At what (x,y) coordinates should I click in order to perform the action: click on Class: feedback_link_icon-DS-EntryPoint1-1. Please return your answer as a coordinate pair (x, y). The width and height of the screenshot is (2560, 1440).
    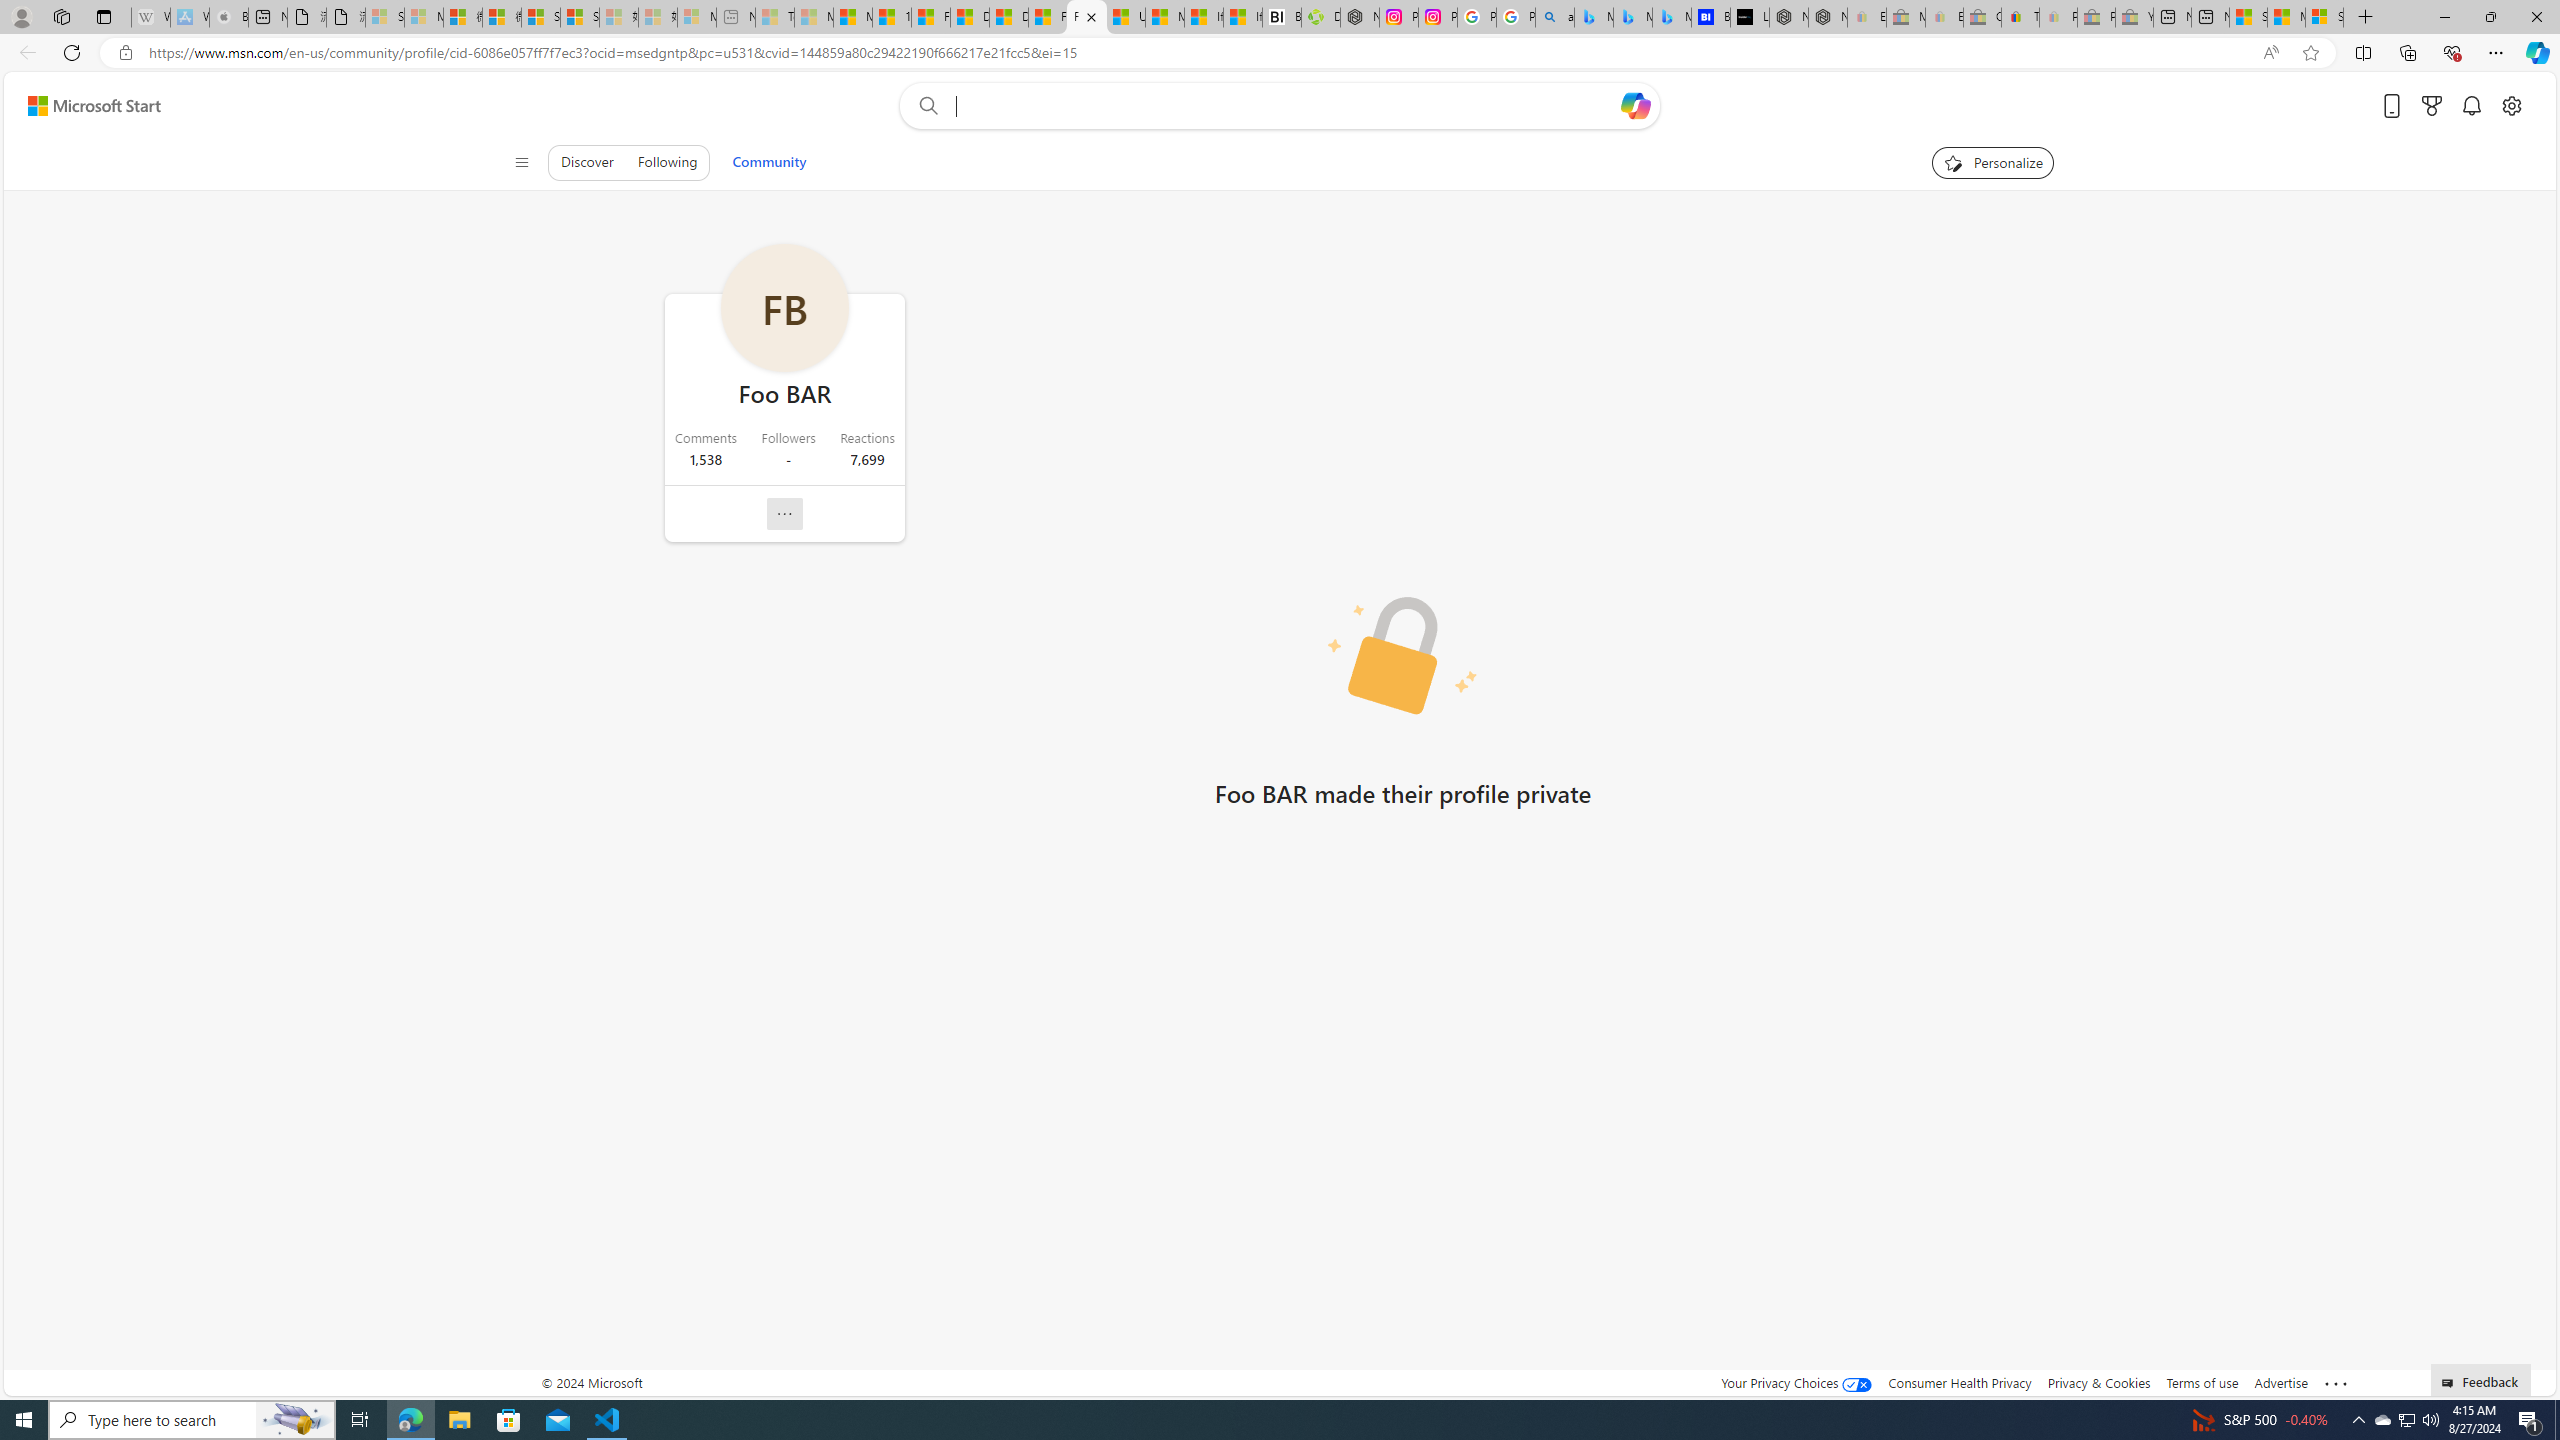
    Looking at the image, I should click on (2450, 1383).